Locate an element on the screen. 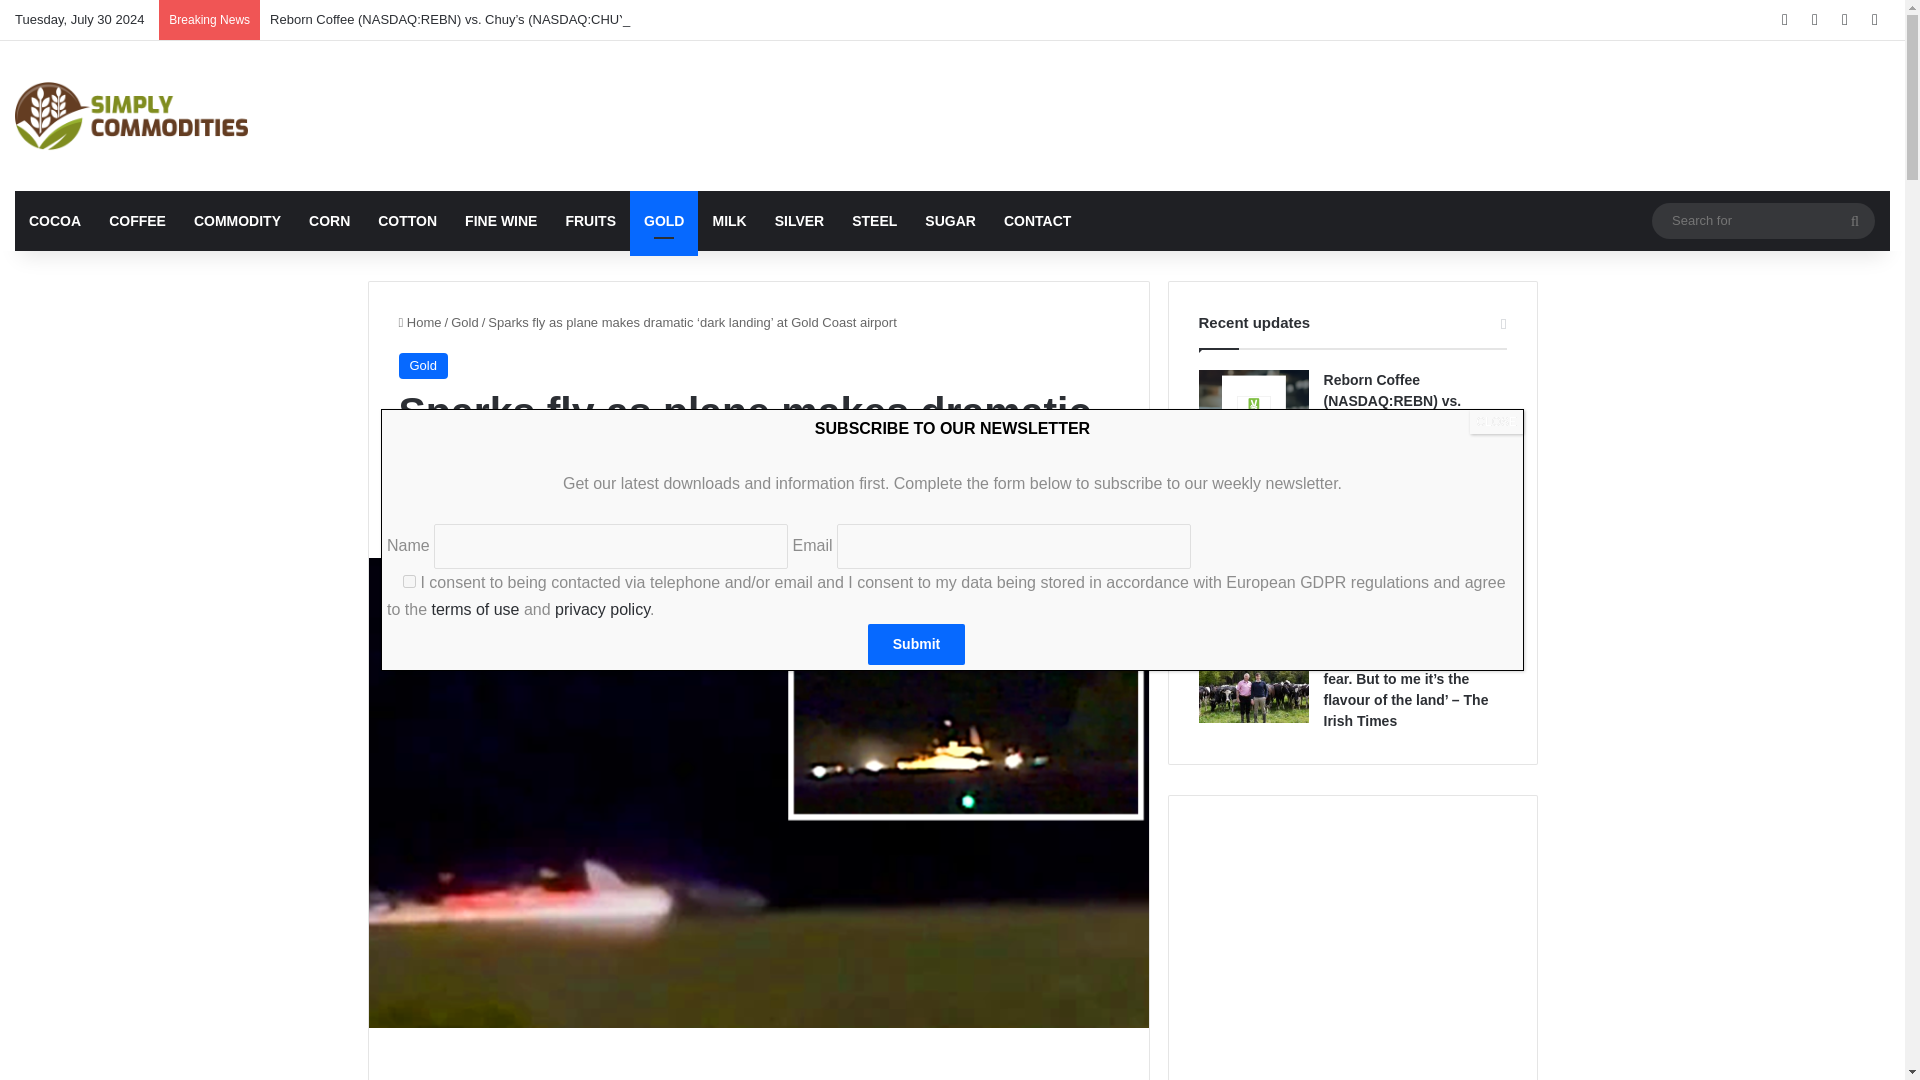 This screenshot has height=1080, width=1920. FRUITS is located at coordinates (590, 220).